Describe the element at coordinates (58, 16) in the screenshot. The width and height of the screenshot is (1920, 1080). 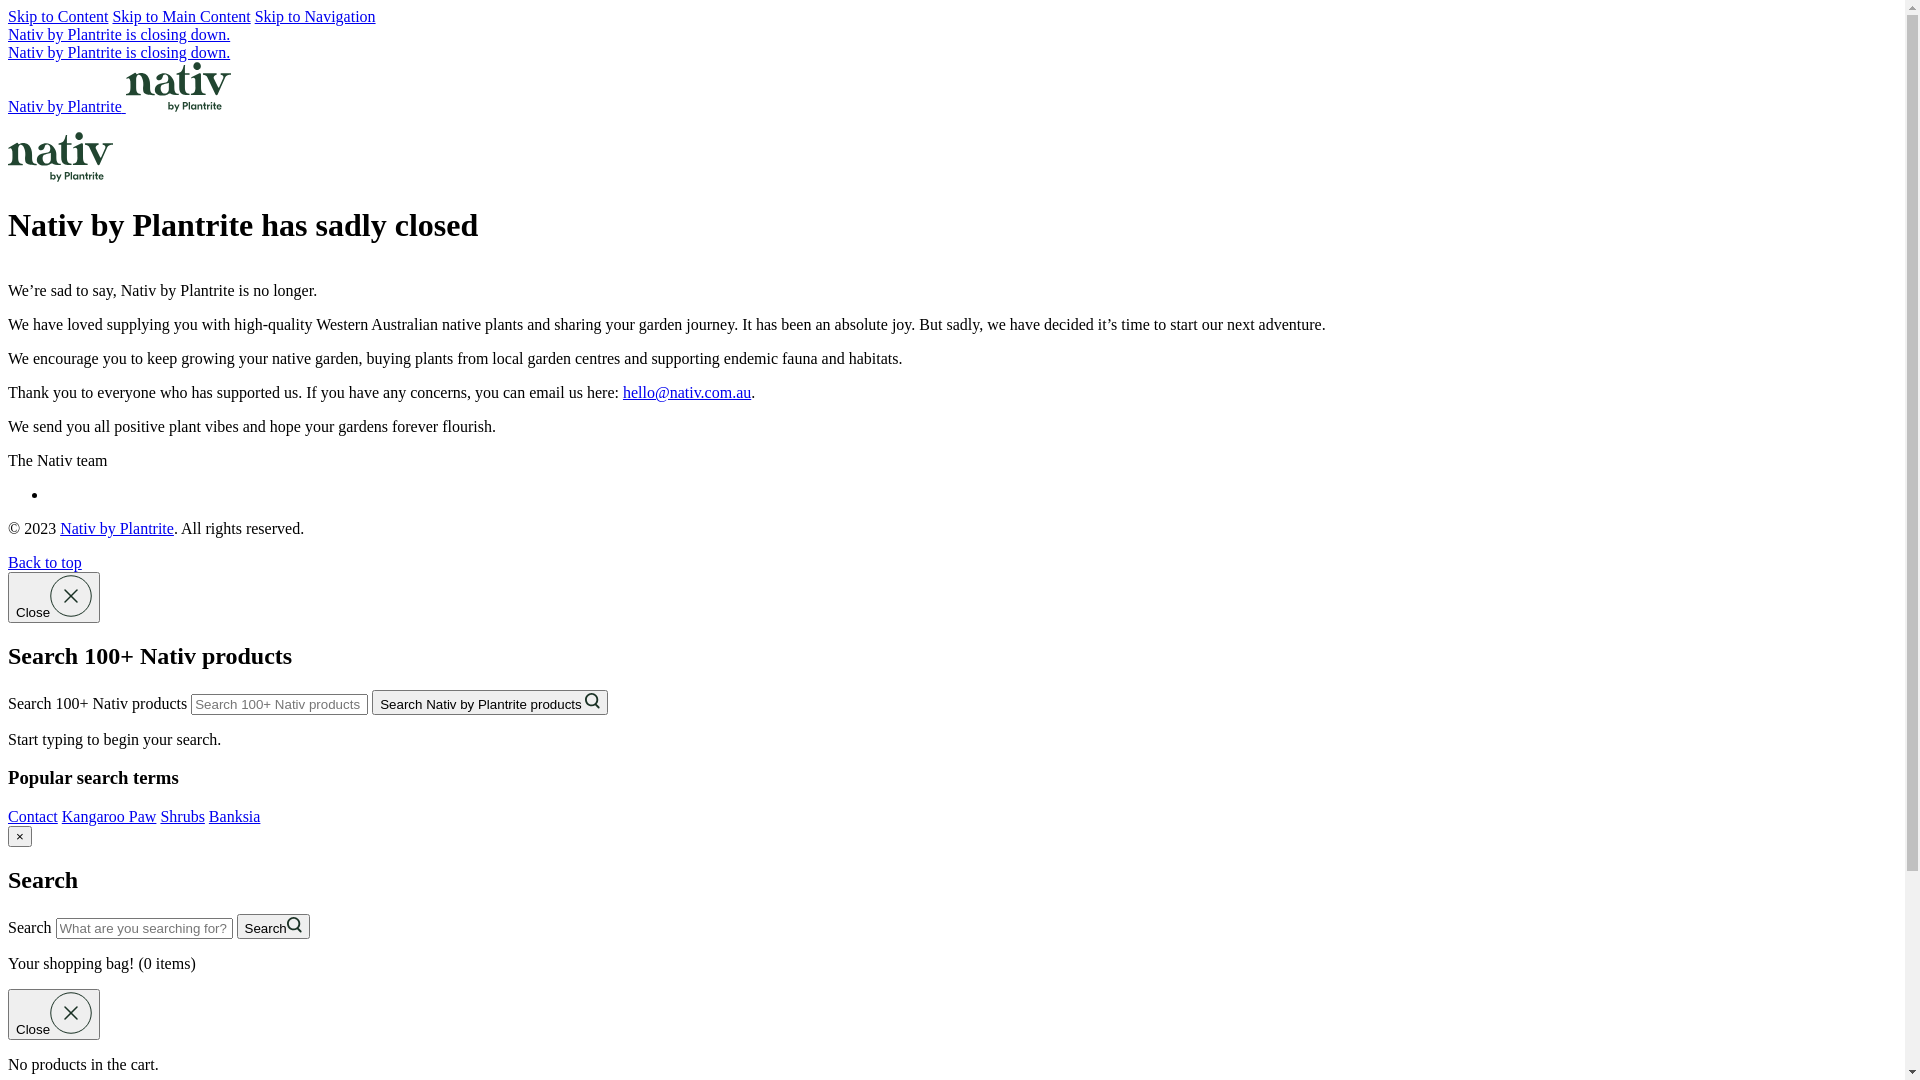
I see `Skip to Content` at that location.